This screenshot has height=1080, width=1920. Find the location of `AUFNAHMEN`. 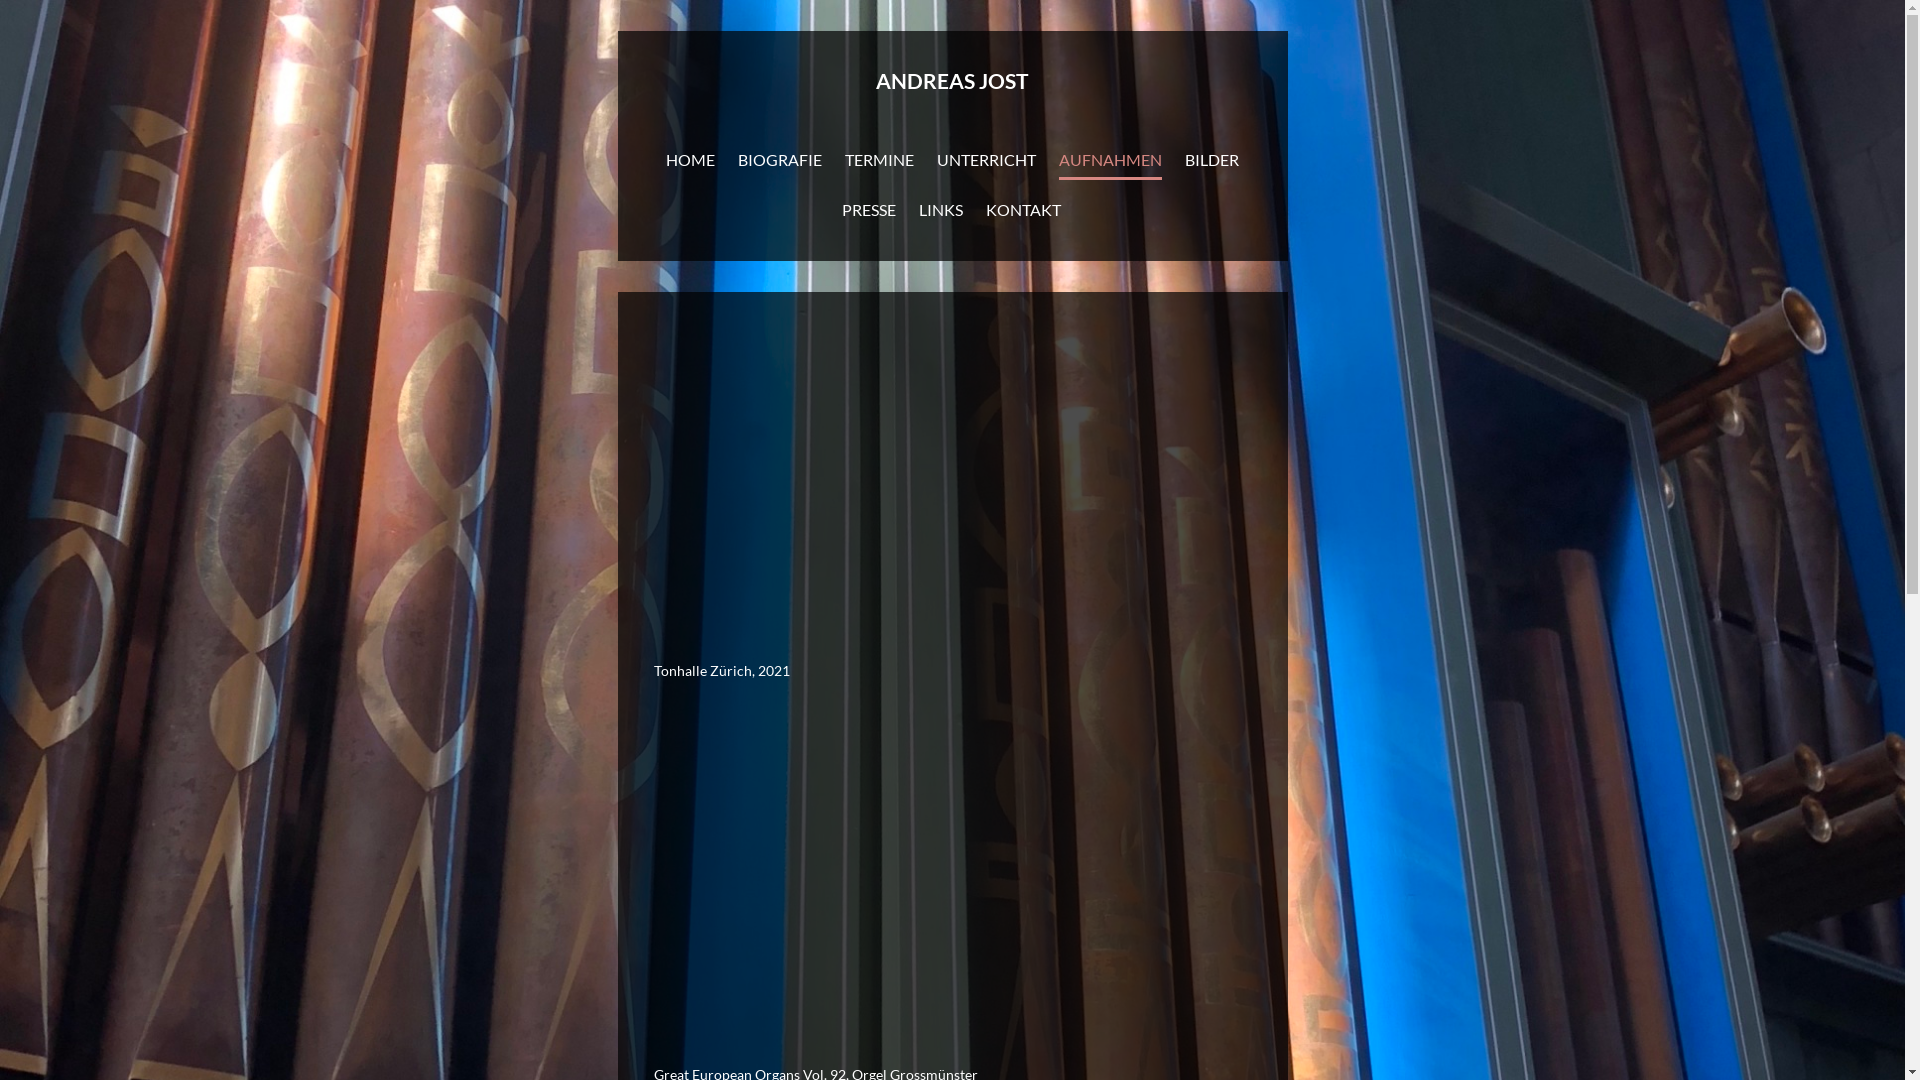

AUFNAHMEN is located at coordinates (1110, 164).